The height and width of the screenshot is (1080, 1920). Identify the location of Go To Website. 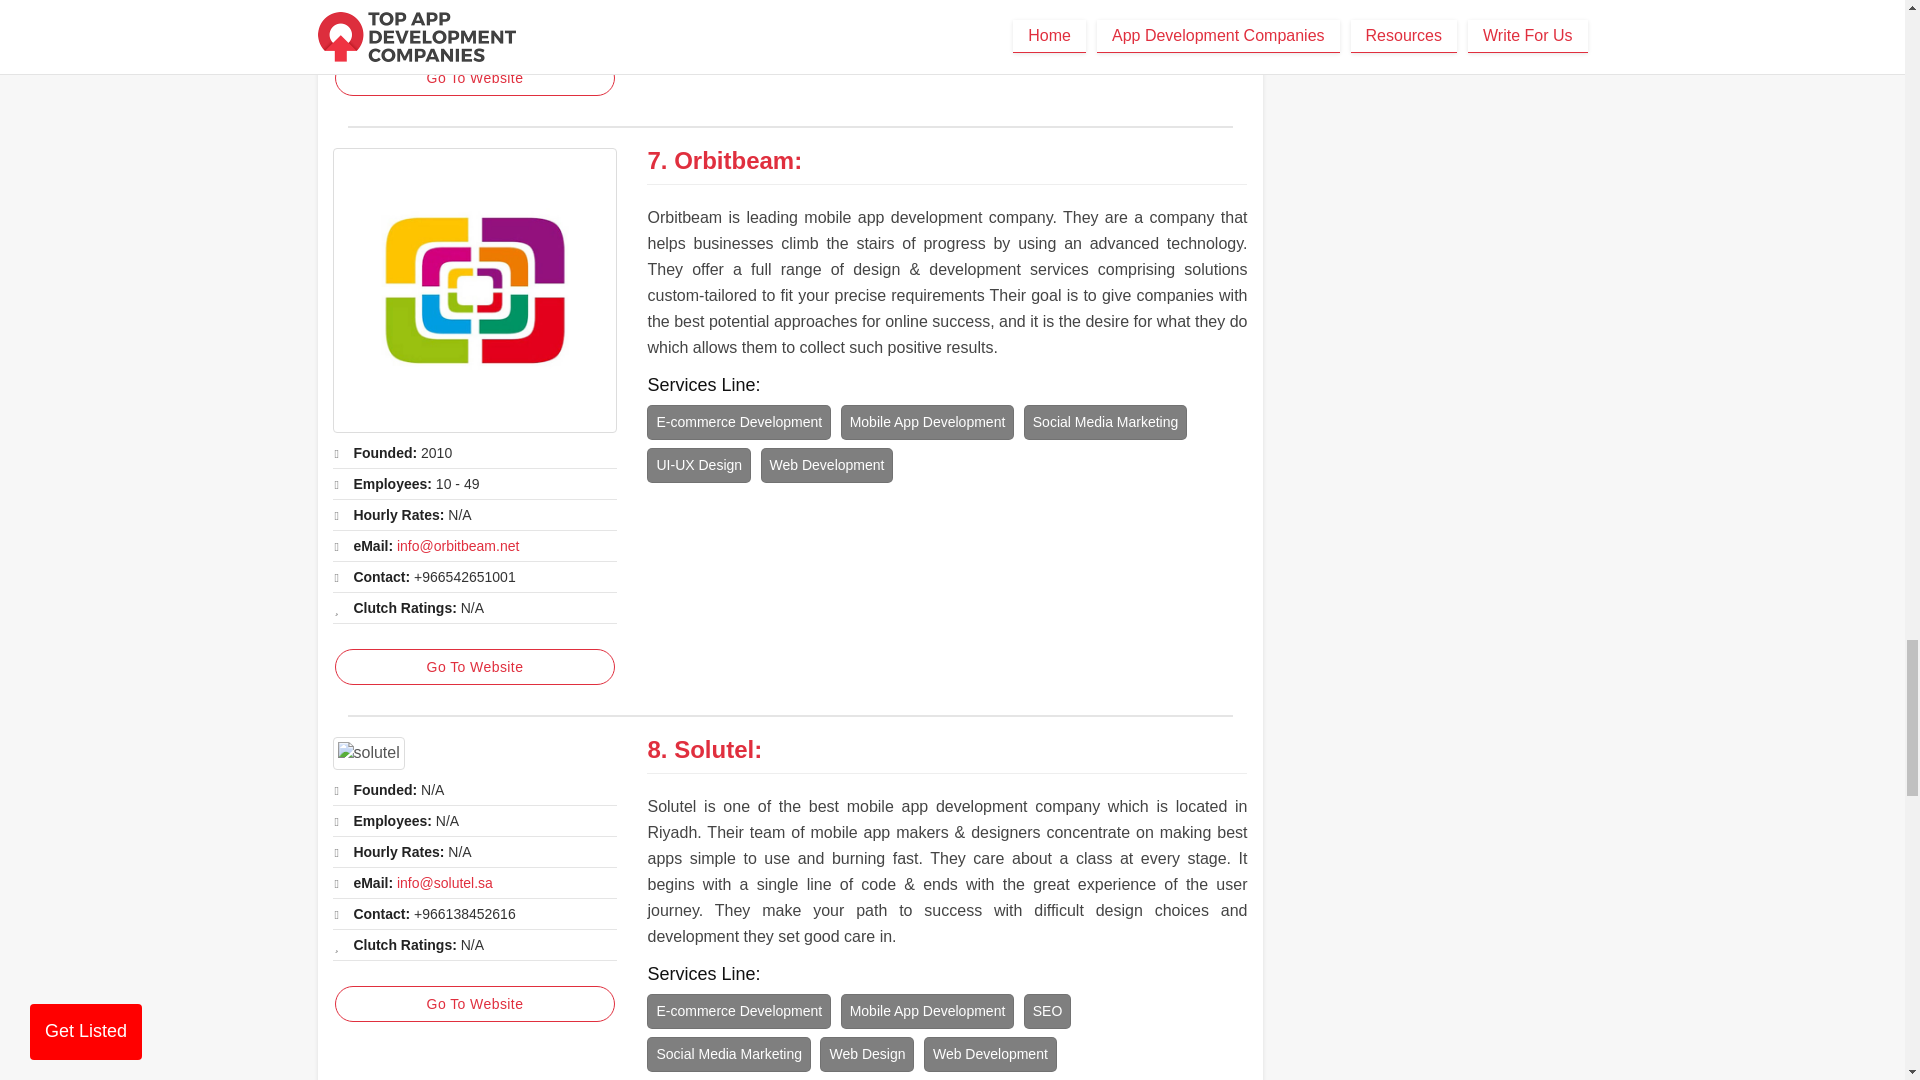
(474, 78).